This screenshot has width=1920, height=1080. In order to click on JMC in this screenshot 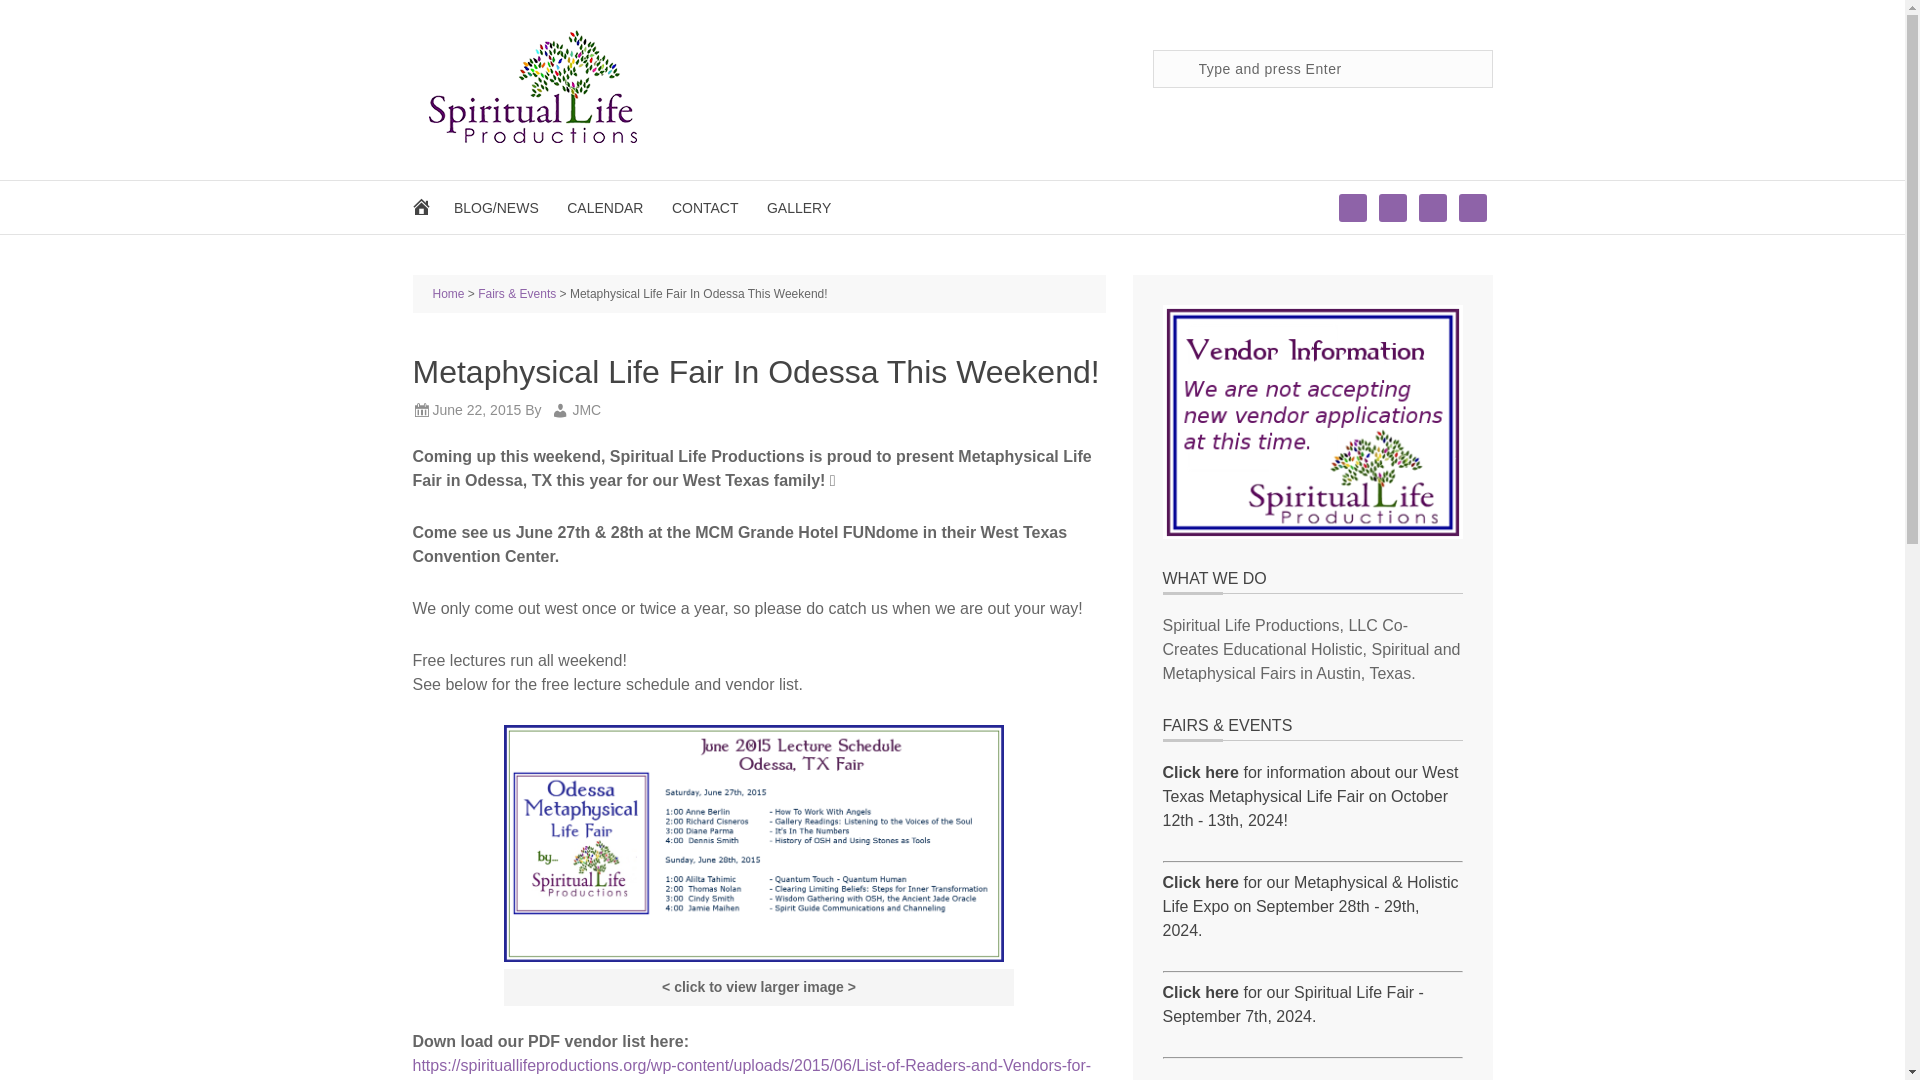, I will do `click(572, 409)`.